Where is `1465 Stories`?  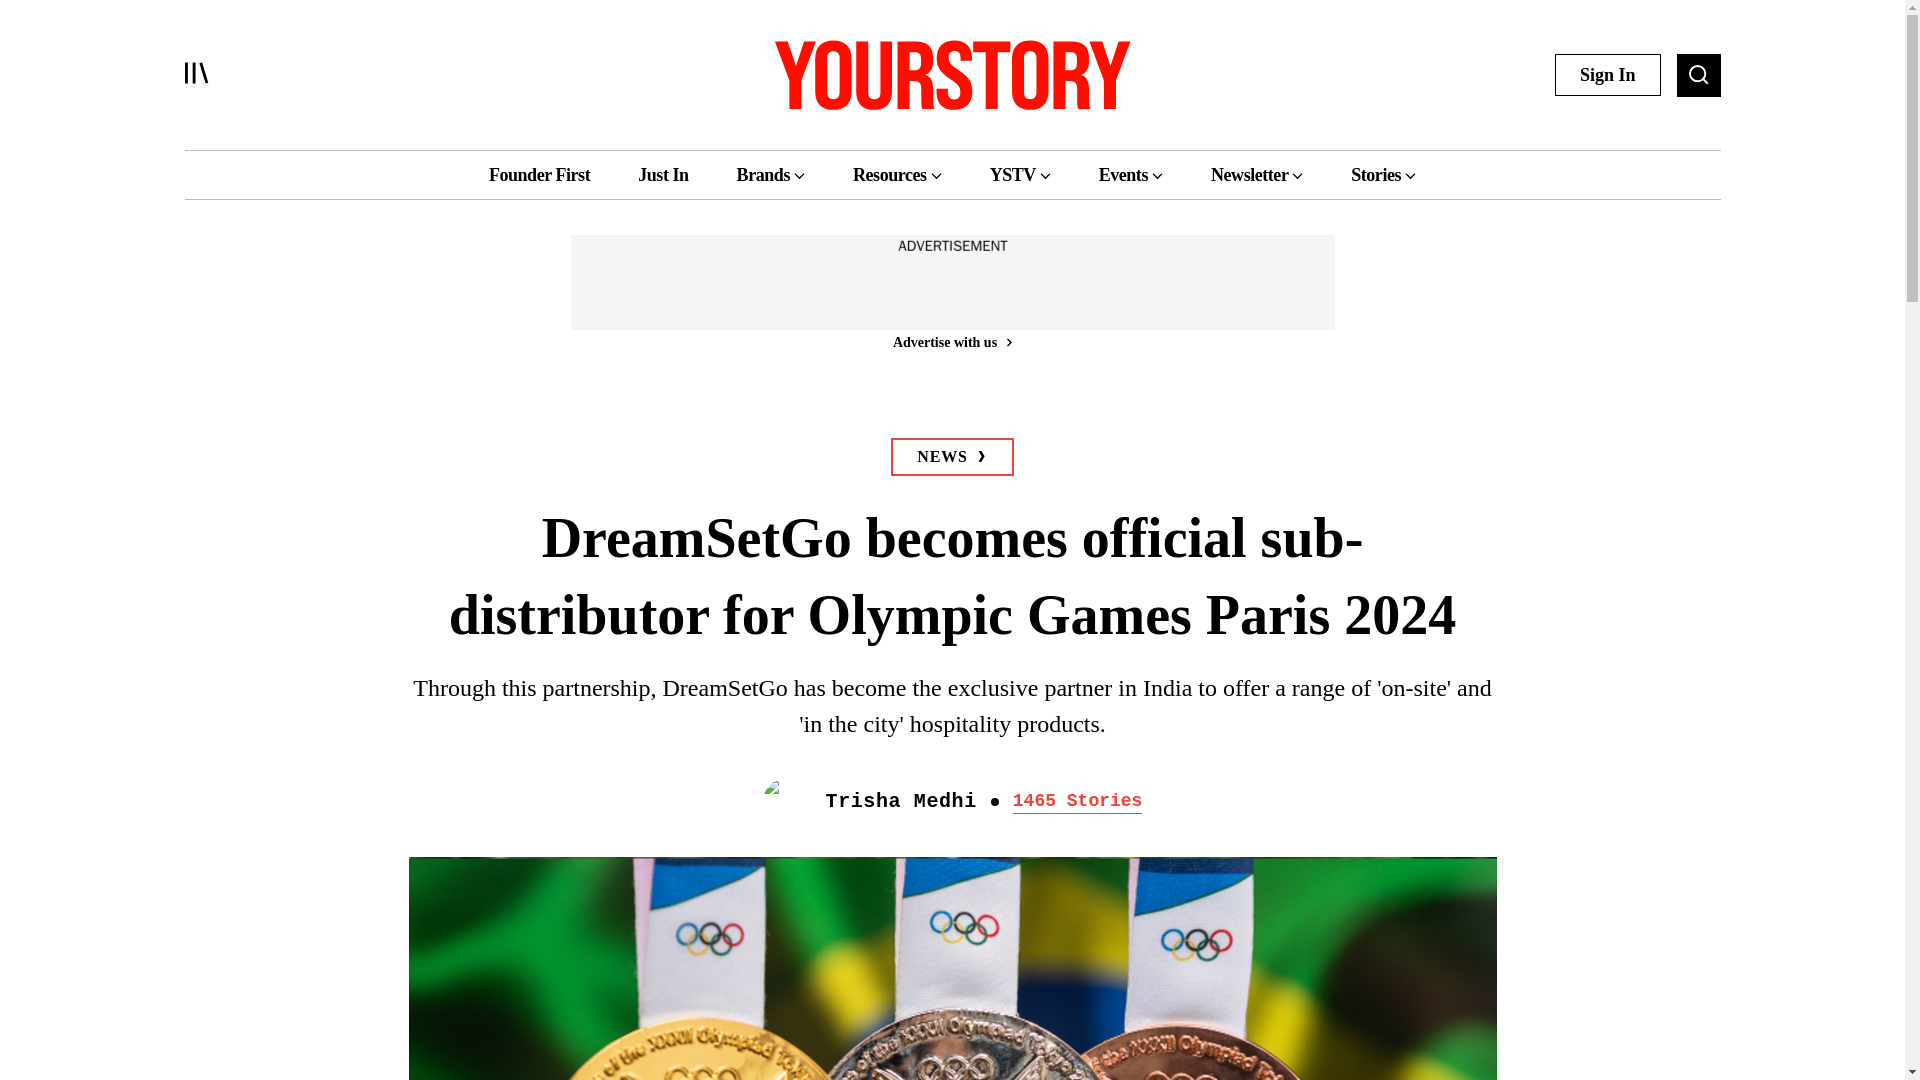 1465 Stories is located at coordinates (1078, 802).